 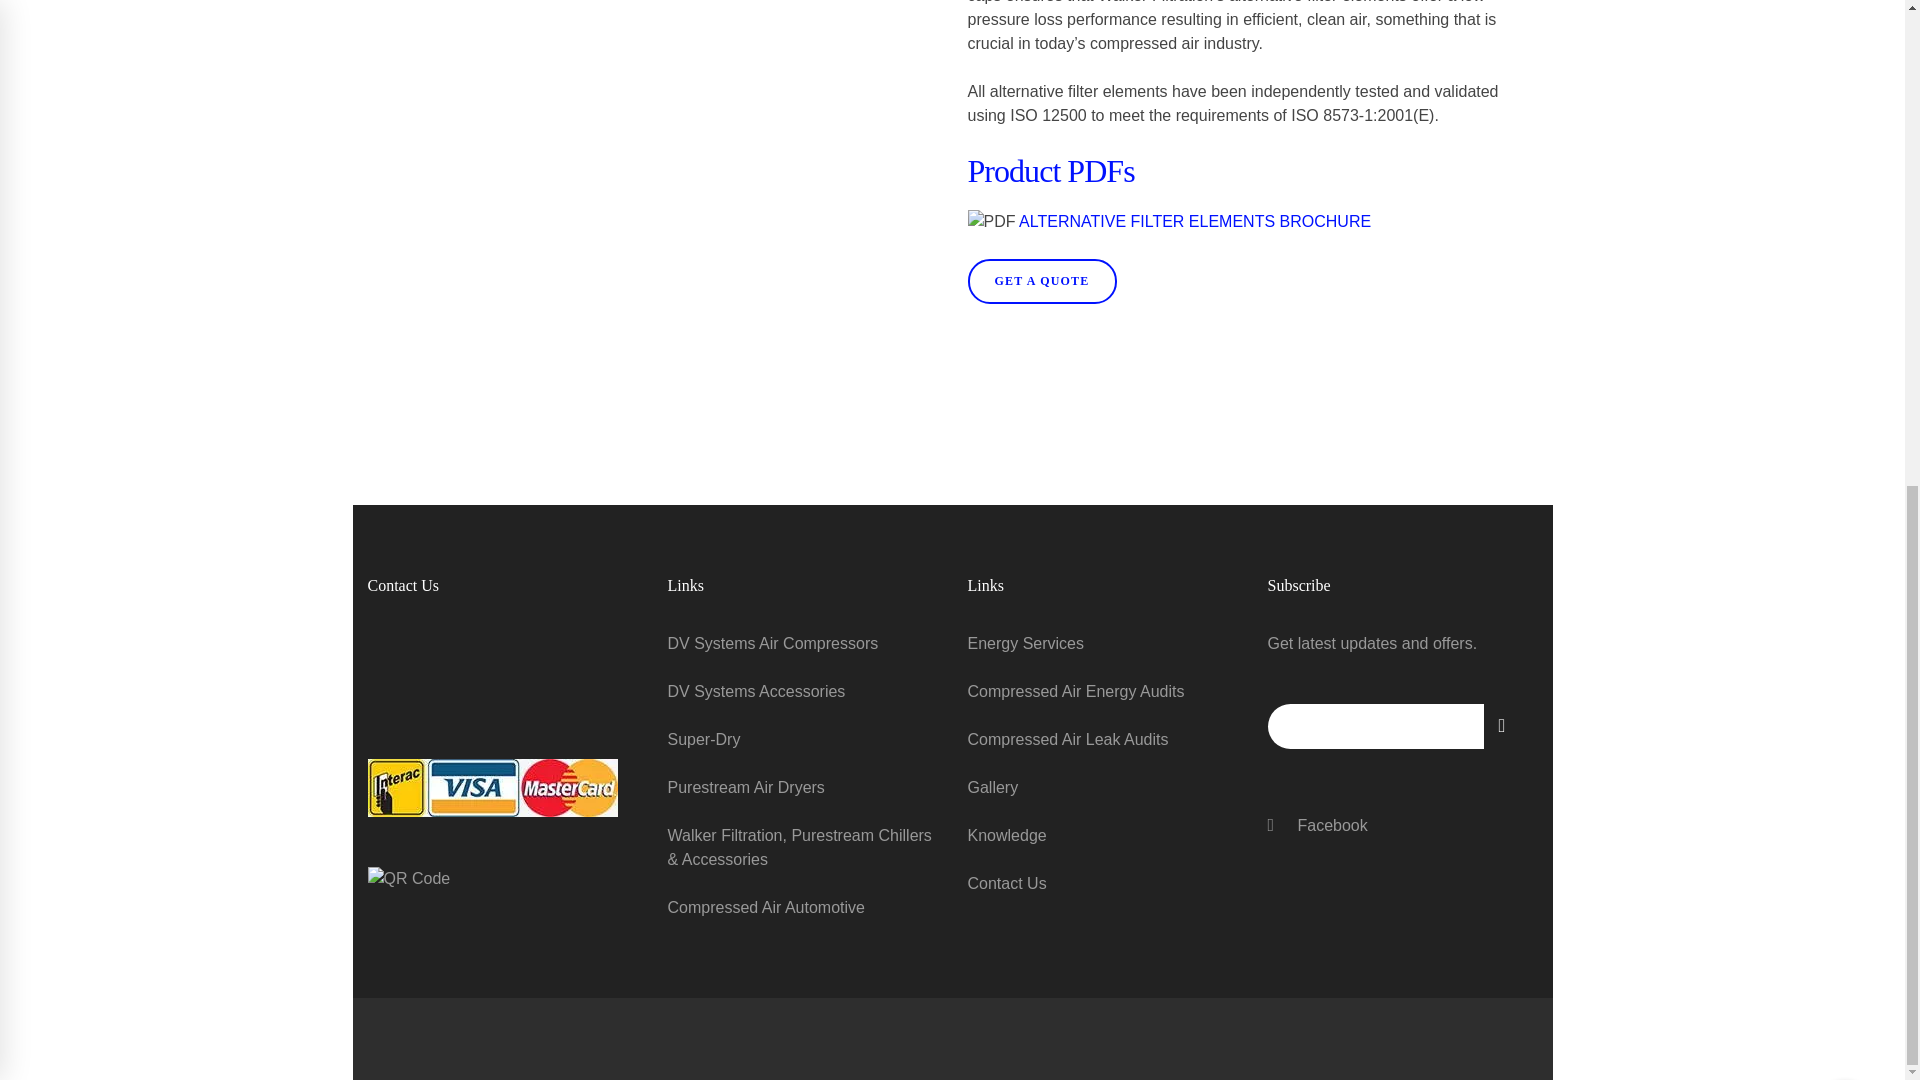 I want to click on Compressed Air Energy Audits, so click(x=1102, y=692).